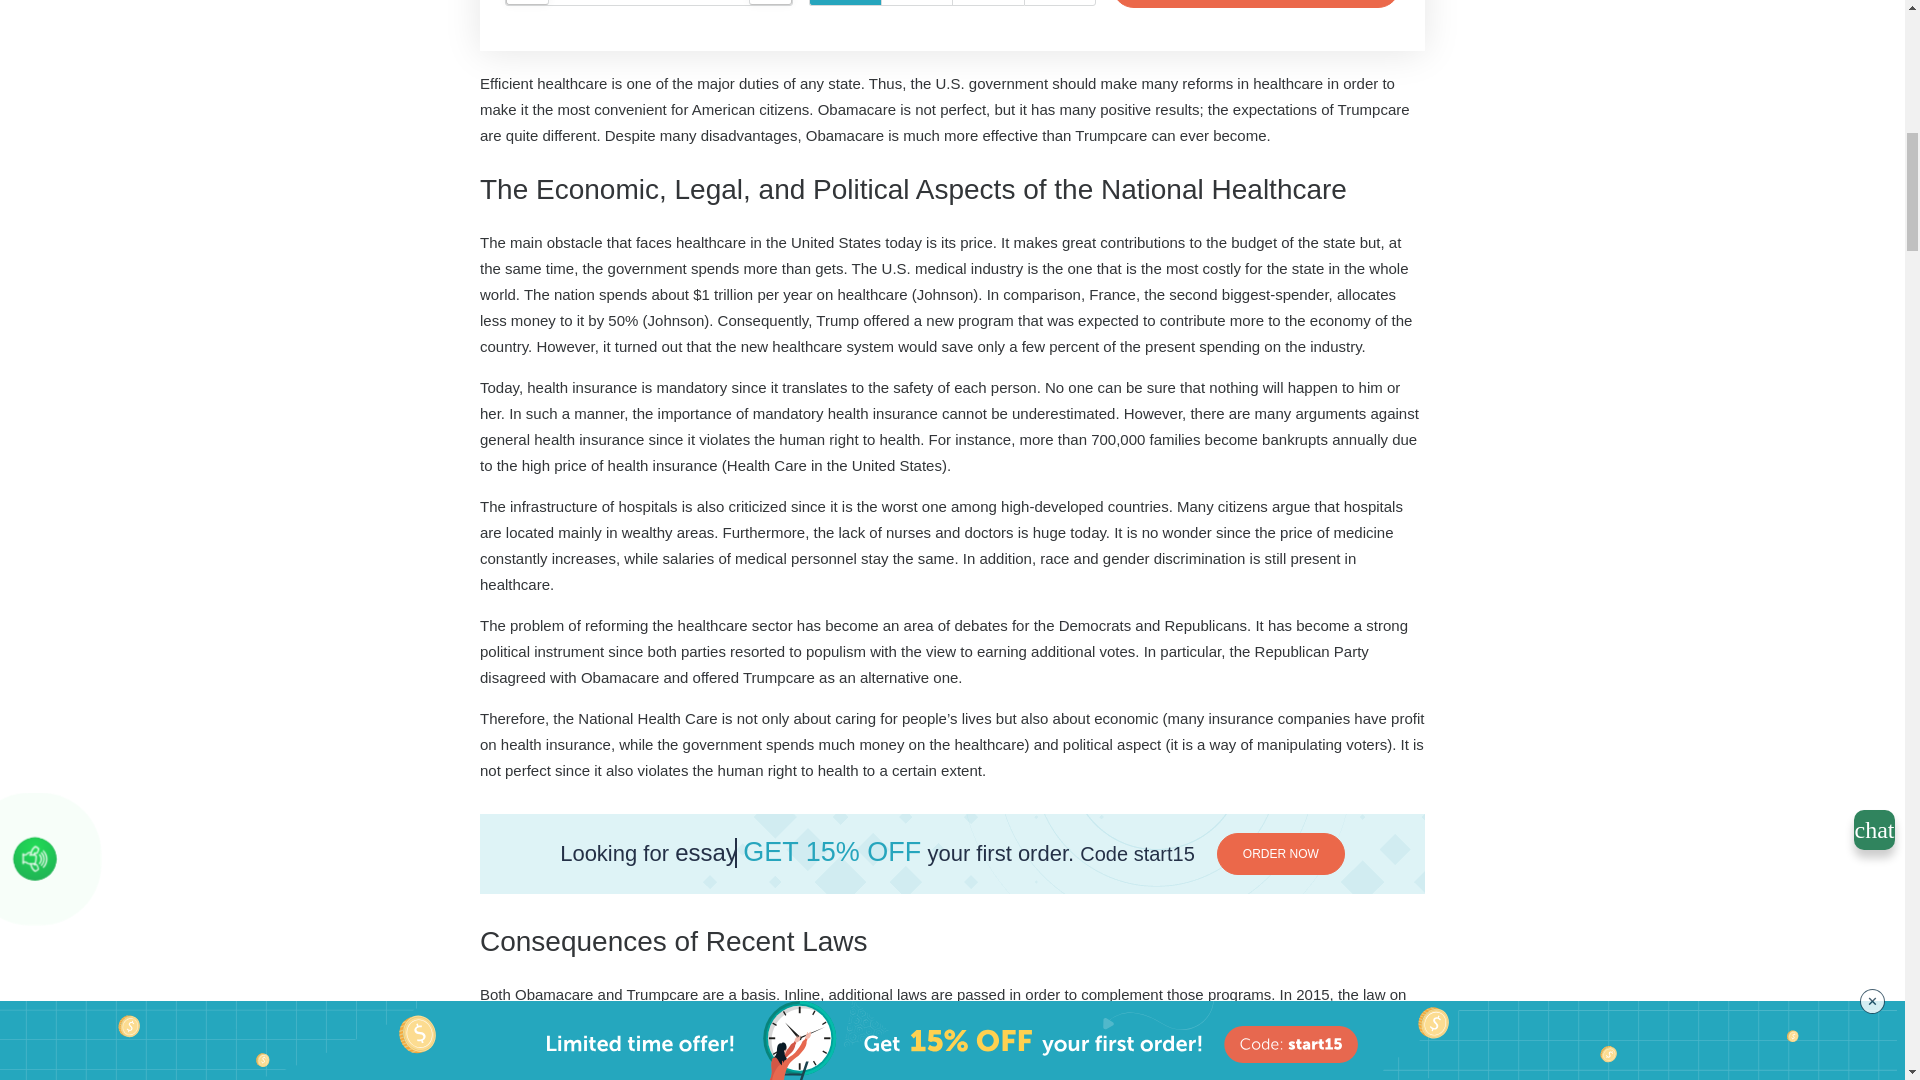 The height and width of the screenshot is (1080, 1920). What do you see at coordinates (988, 3) in the screenshot?
I see `CAD` at bounding box center [988, 3].